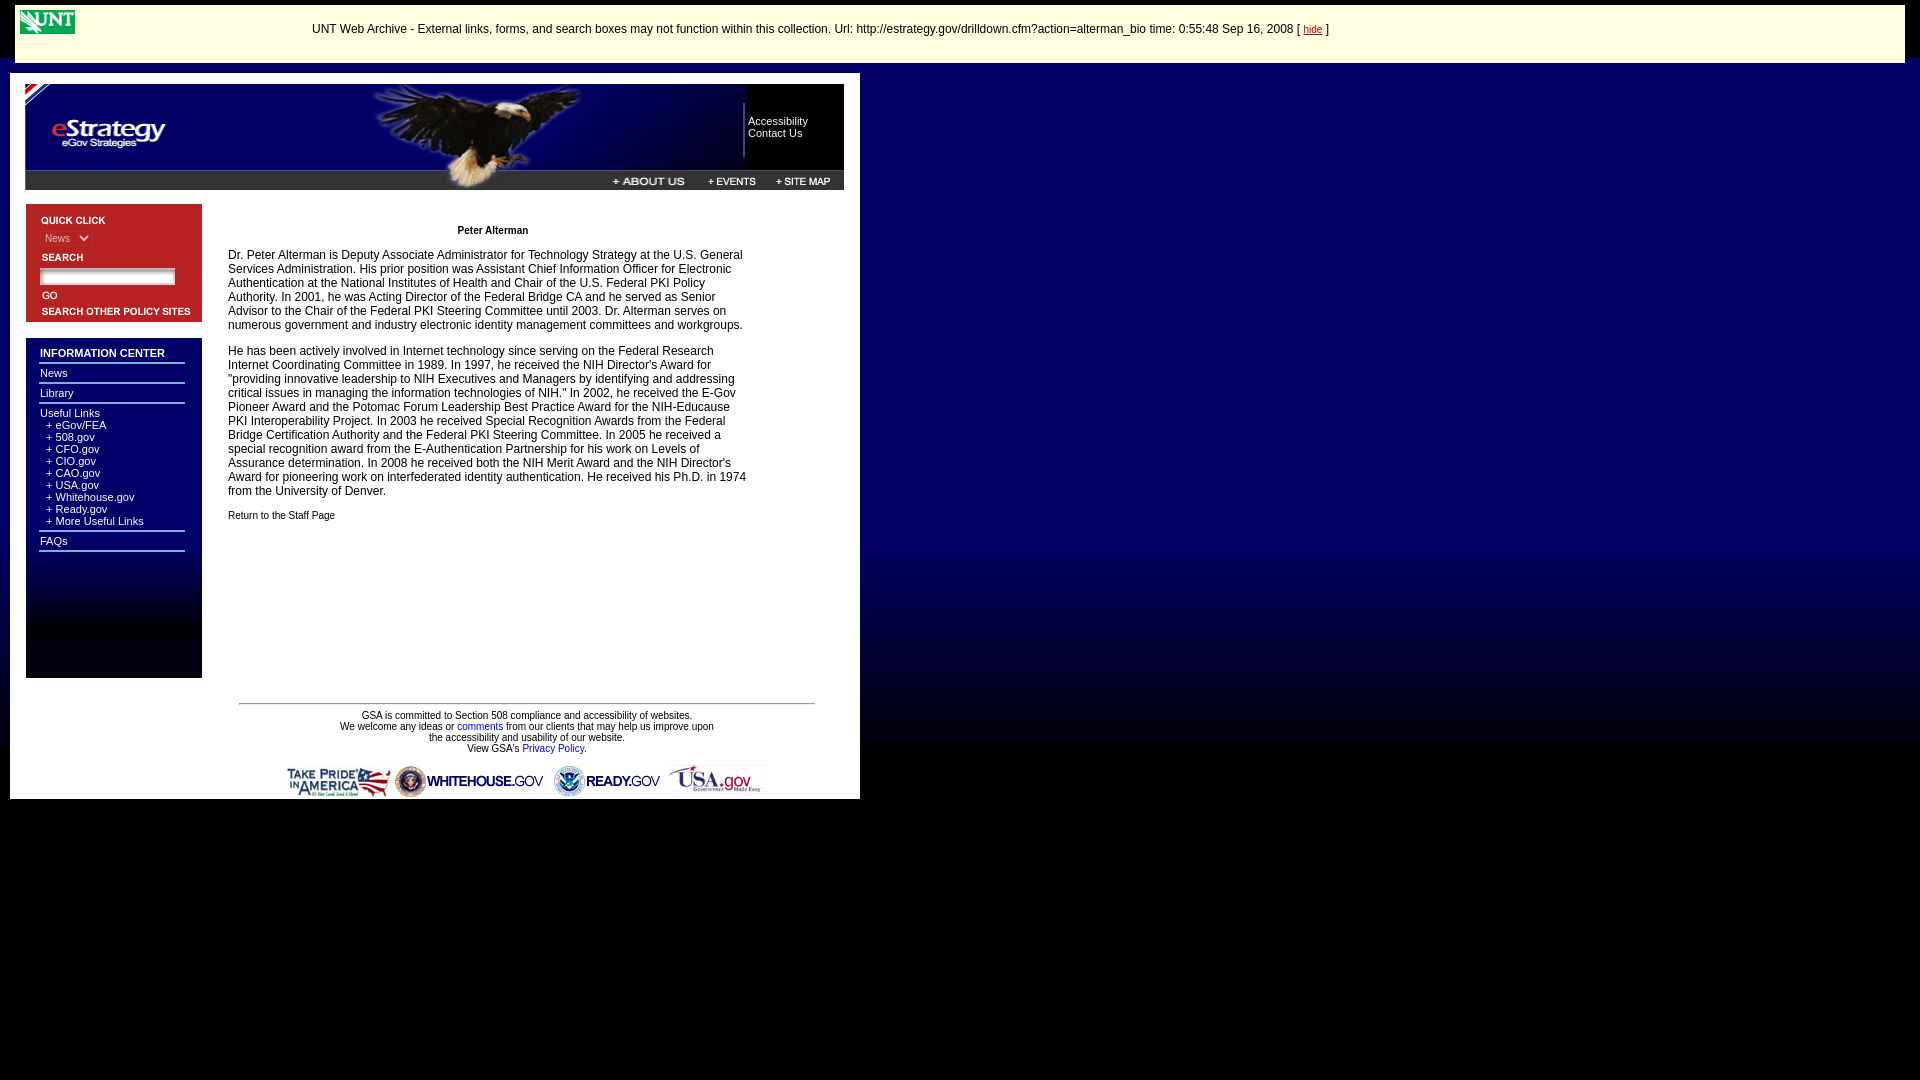 The height and width of the screenshot is (1080, 1920). What do you see at coordinates (386, 164) in the screenshot?
I see `Home Button` at bounding box center [386, 164].